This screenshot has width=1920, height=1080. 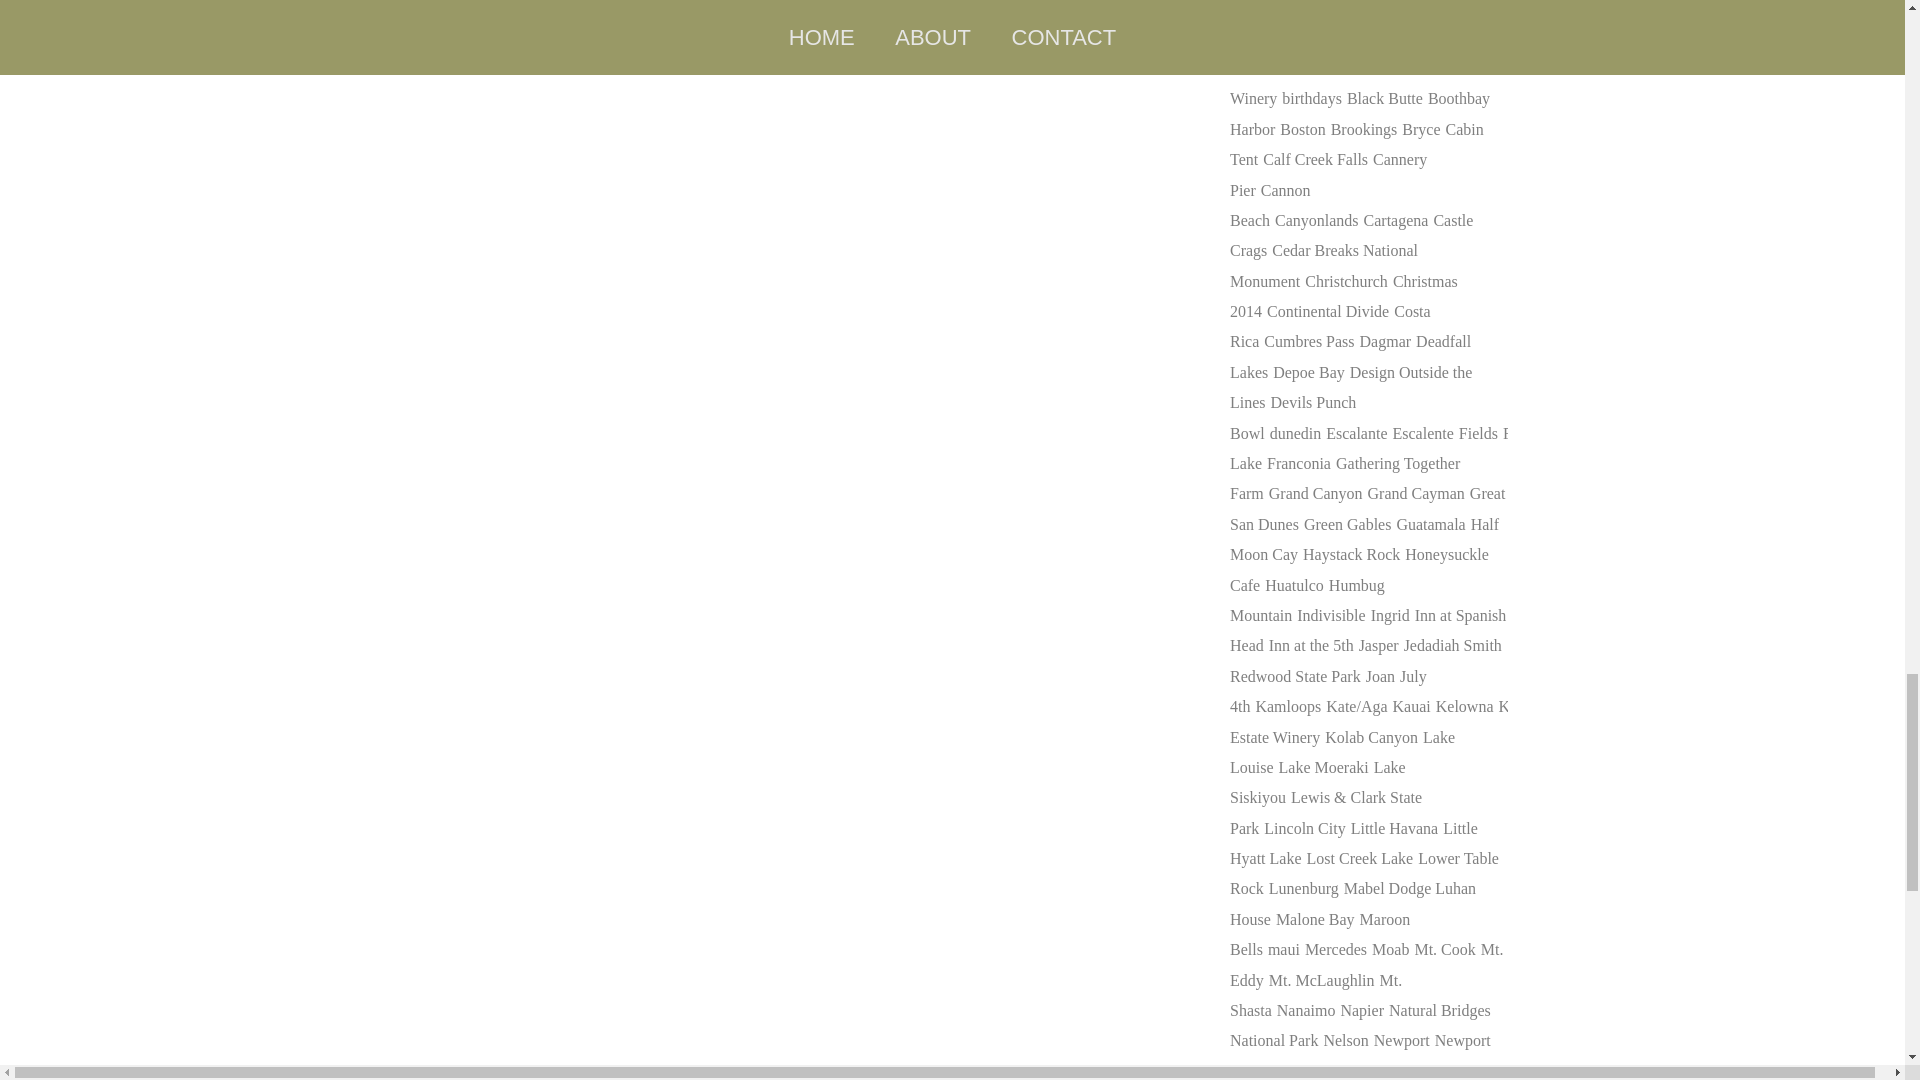 What do you see at coordinates (1420, 129) in the screenshot?
I see `Bryce` at bounding box center [1420, 129].